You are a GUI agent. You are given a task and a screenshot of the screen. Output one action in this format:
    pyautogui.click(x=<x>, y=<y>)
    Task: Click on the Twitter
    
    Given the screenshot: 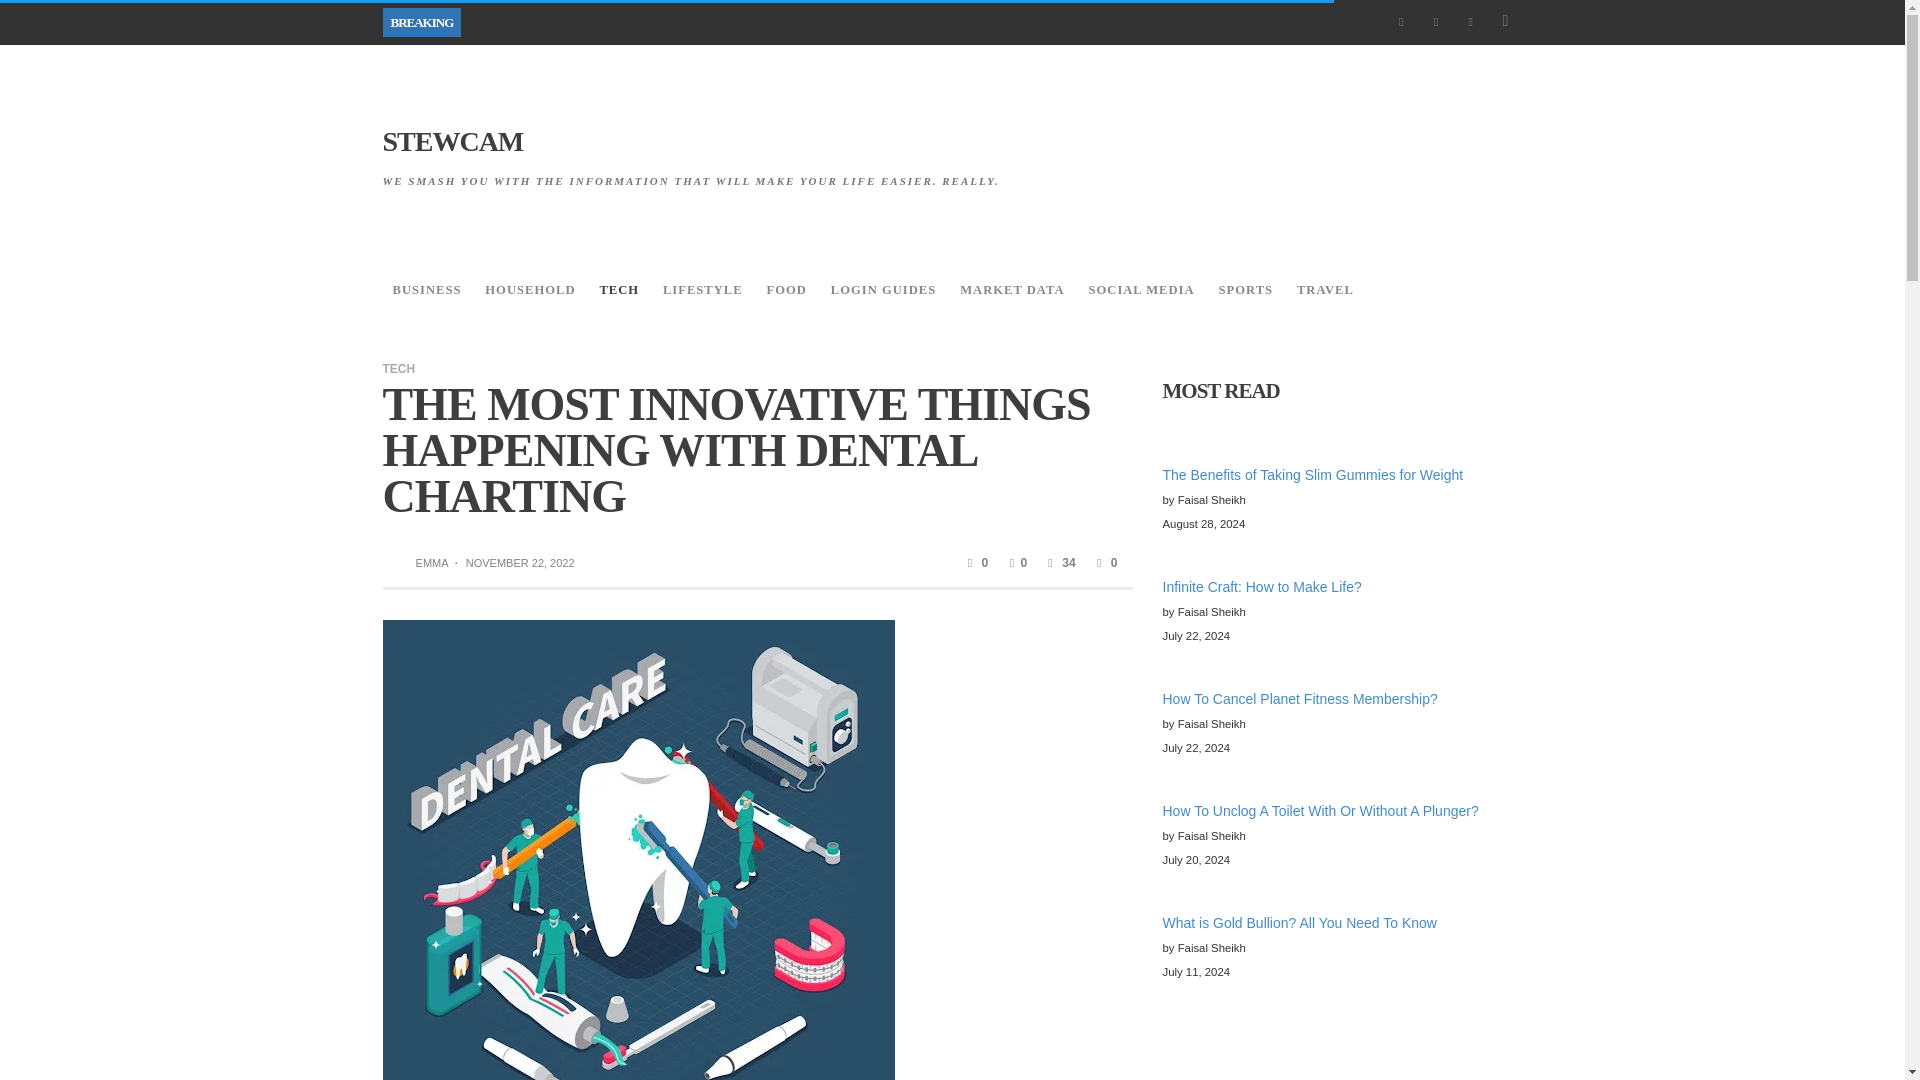 What is the action you would take?
    pyautogui.click(x=1470, y=22)
    